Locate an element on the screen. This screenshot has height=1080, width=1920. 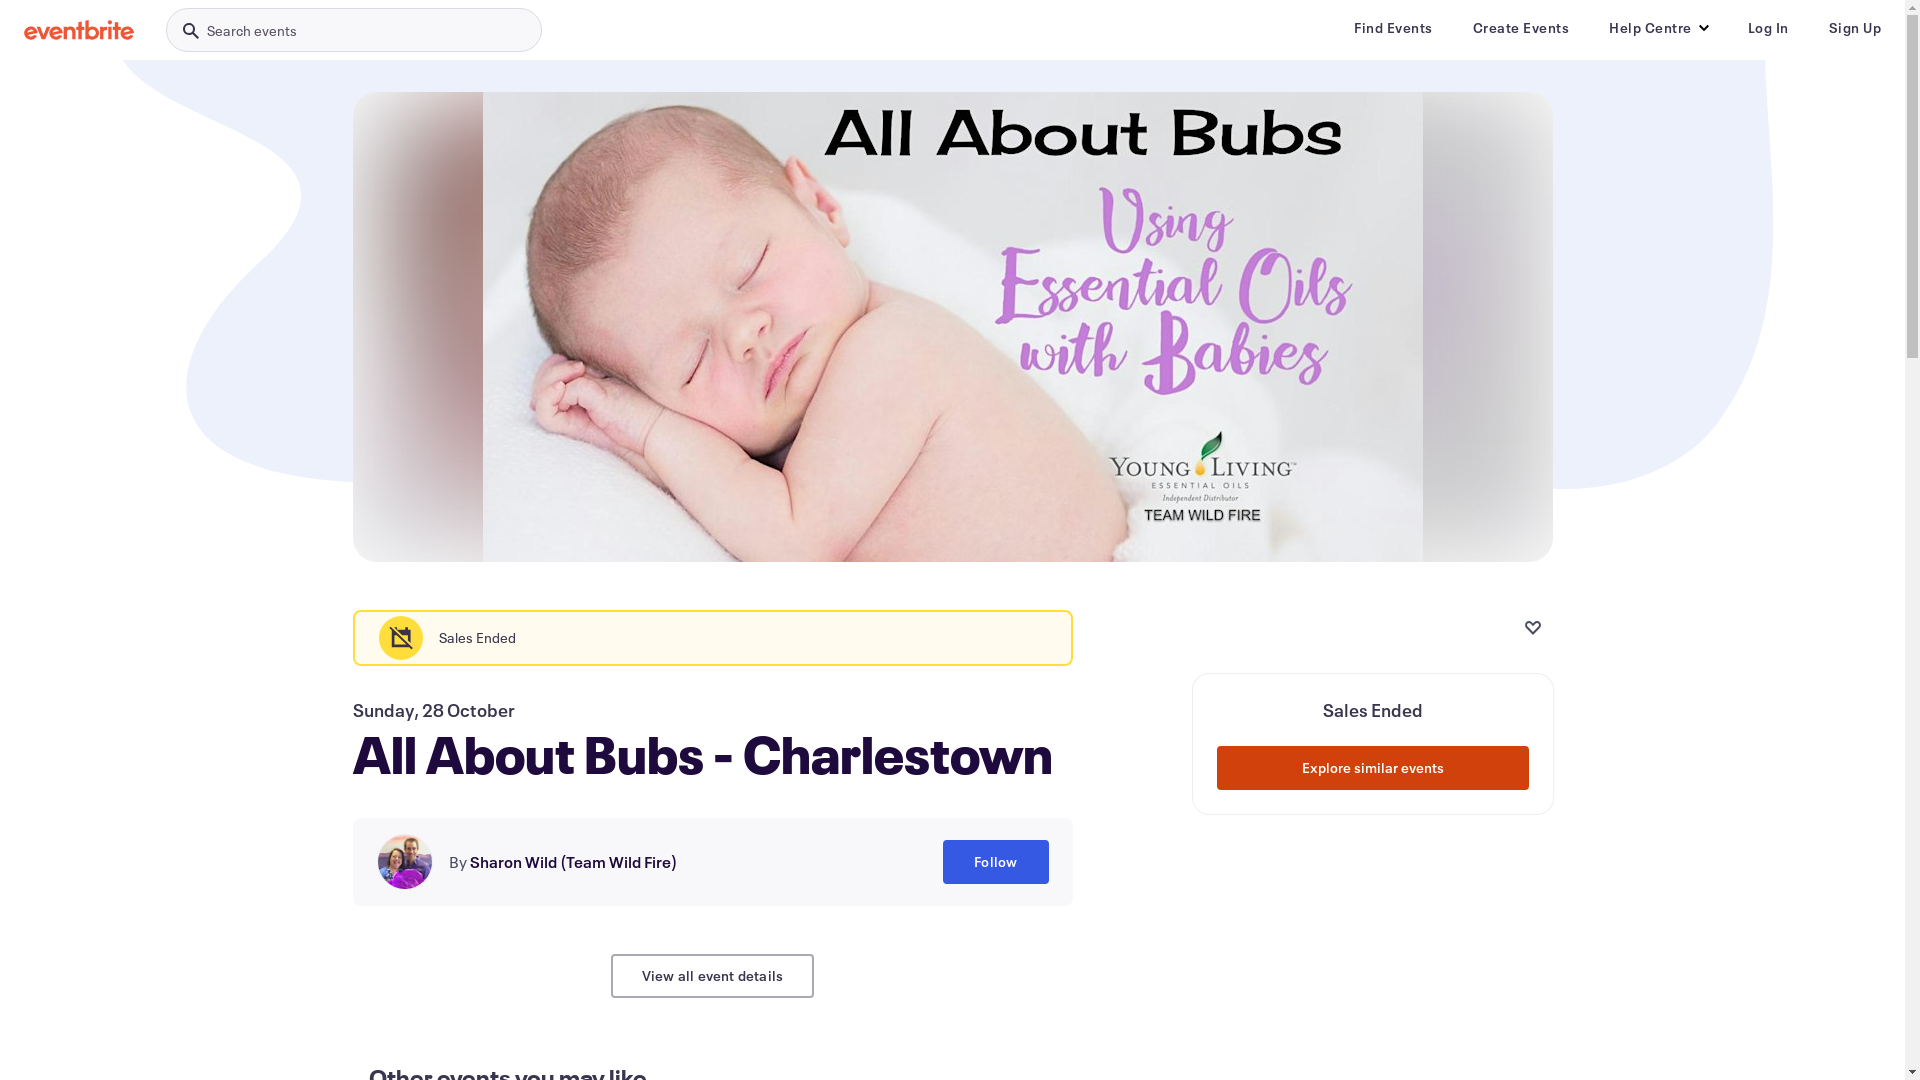
Create Events is located at coordinates (1520, 28).